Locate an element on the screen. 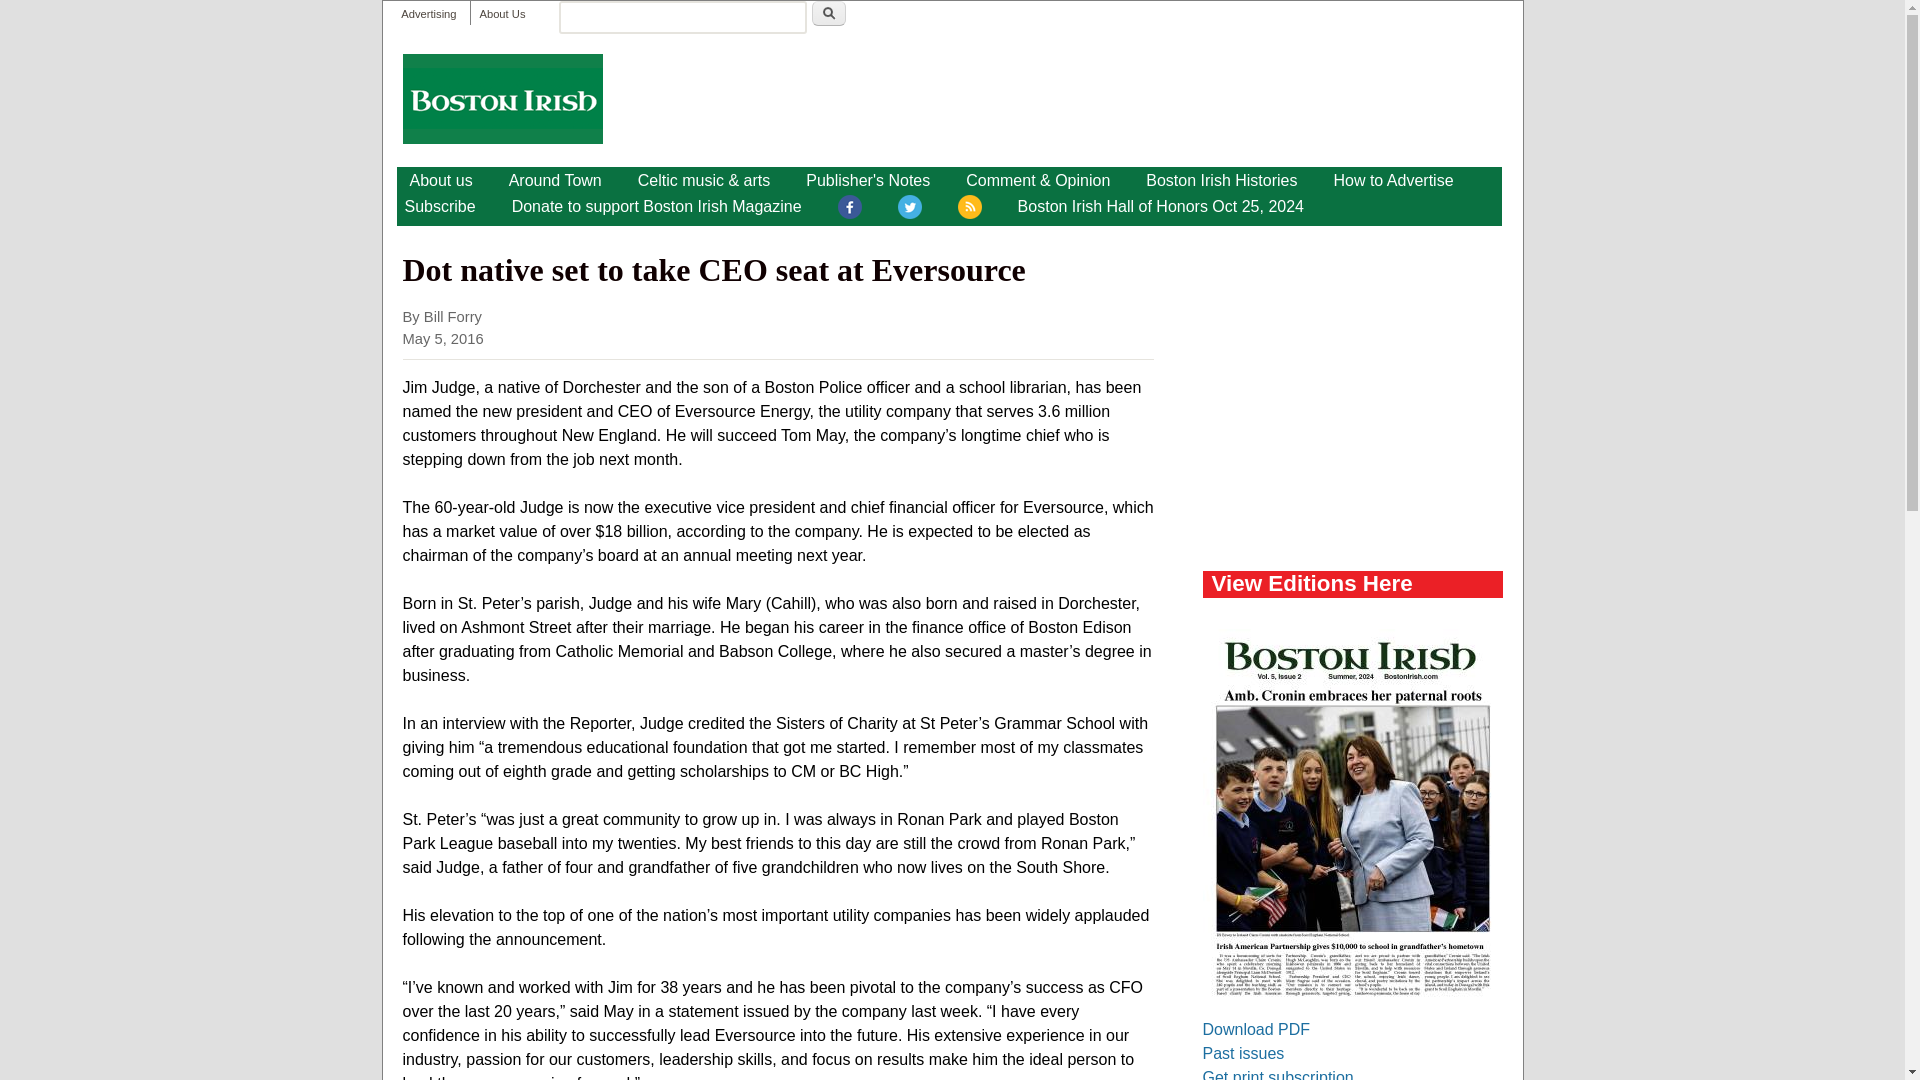 This screenshot has height=1080, width=1920. How to Advertise is located at coordinates (1392, 180).